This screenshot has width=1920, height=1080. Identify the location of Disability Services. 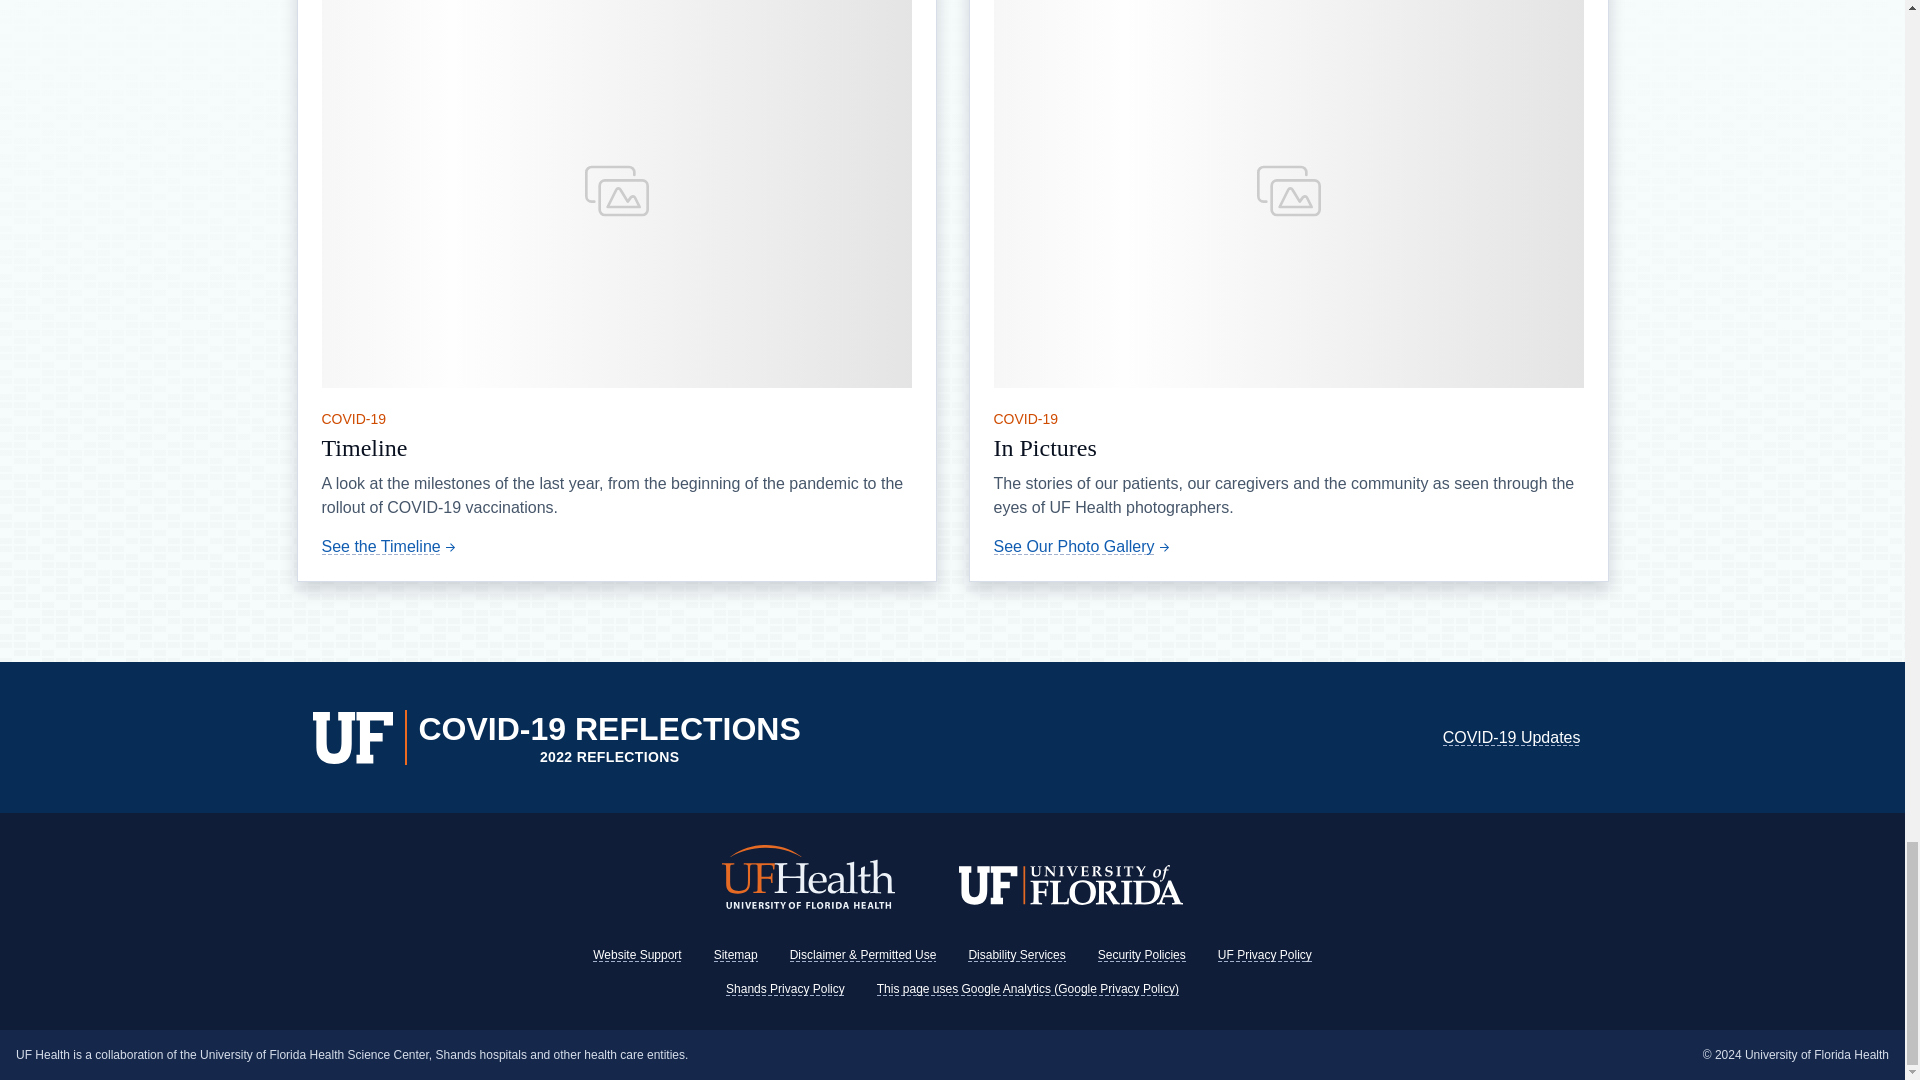
(1016, 955).